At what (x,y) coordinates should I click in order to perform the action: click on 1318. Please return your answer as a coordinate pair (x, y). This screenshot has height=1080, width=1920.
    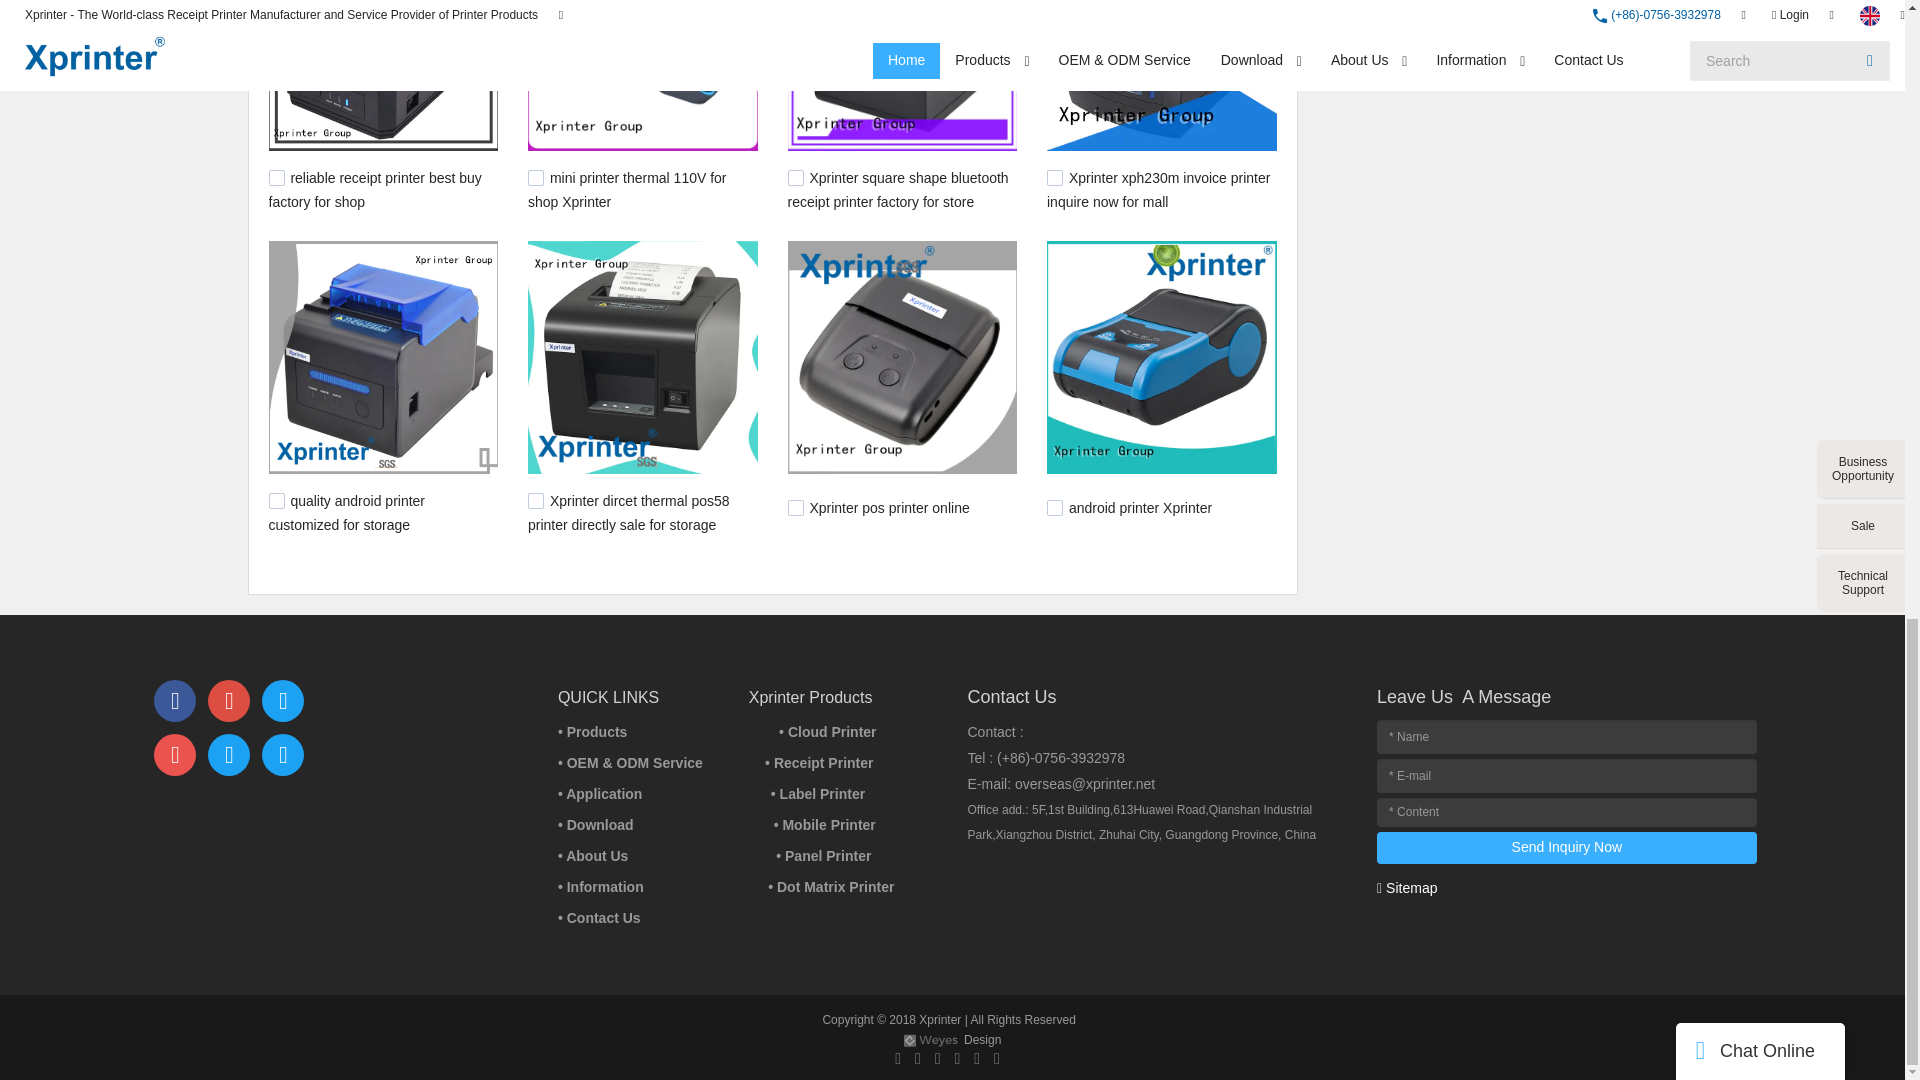
    Looking at the image, I should click on (796, 177).